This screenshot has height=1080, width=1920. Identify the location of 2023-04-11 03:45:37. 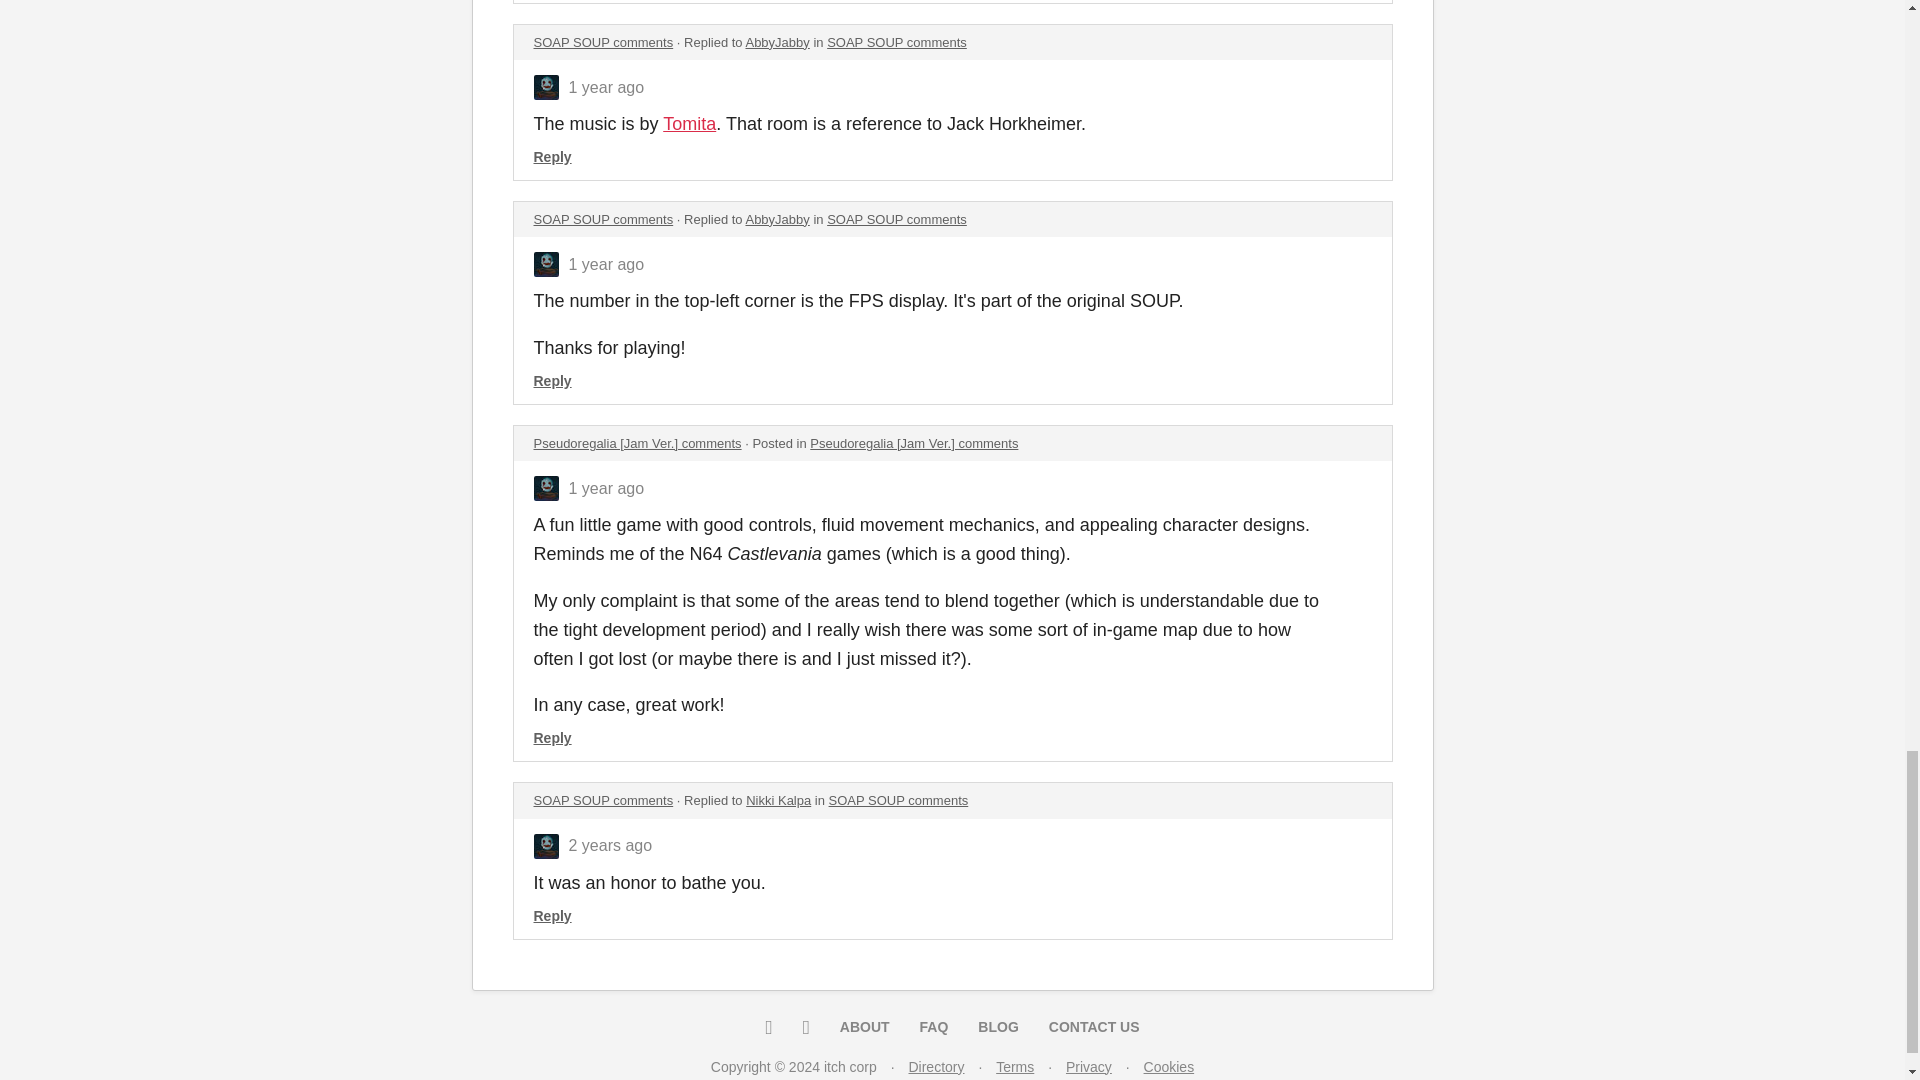
(606, 264).